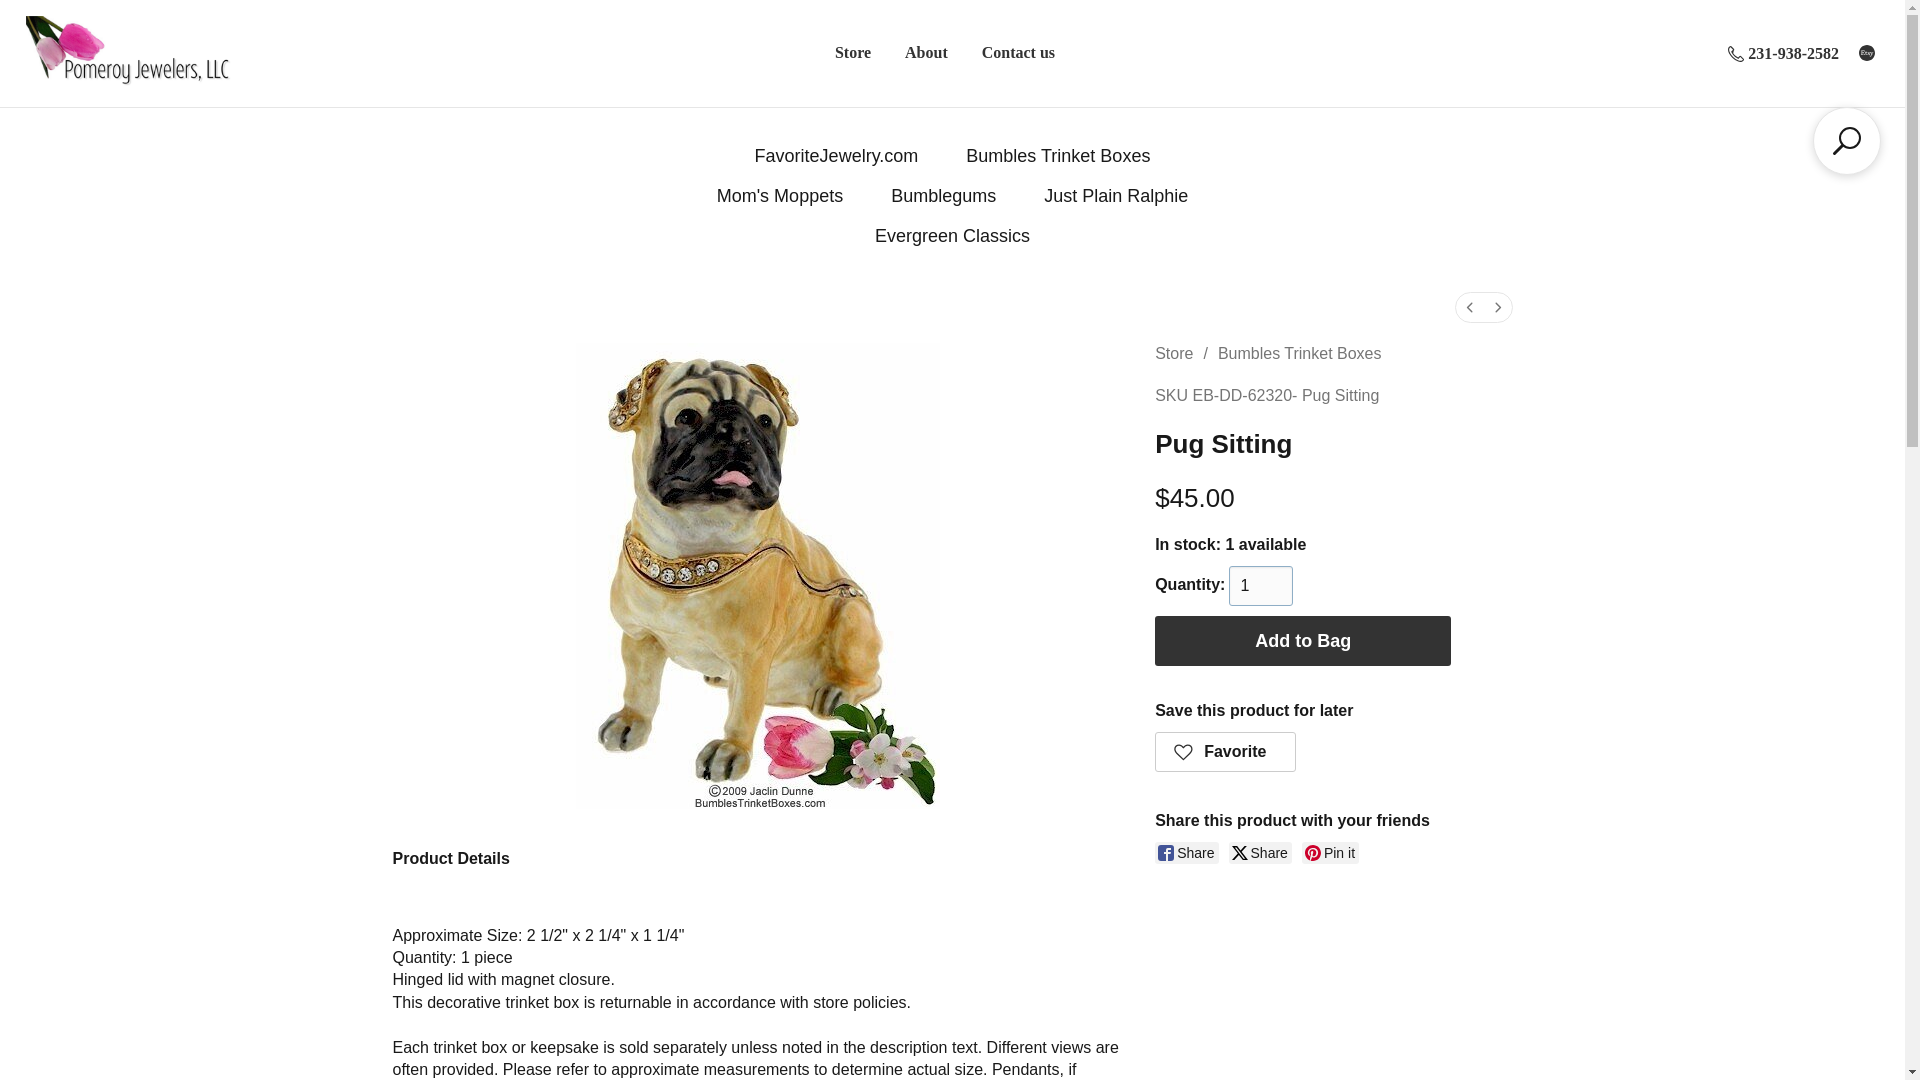 The height and width of the screenshot is (1080, 1920). I want to click on FavoriteJewelry.com, so click(836, 156).